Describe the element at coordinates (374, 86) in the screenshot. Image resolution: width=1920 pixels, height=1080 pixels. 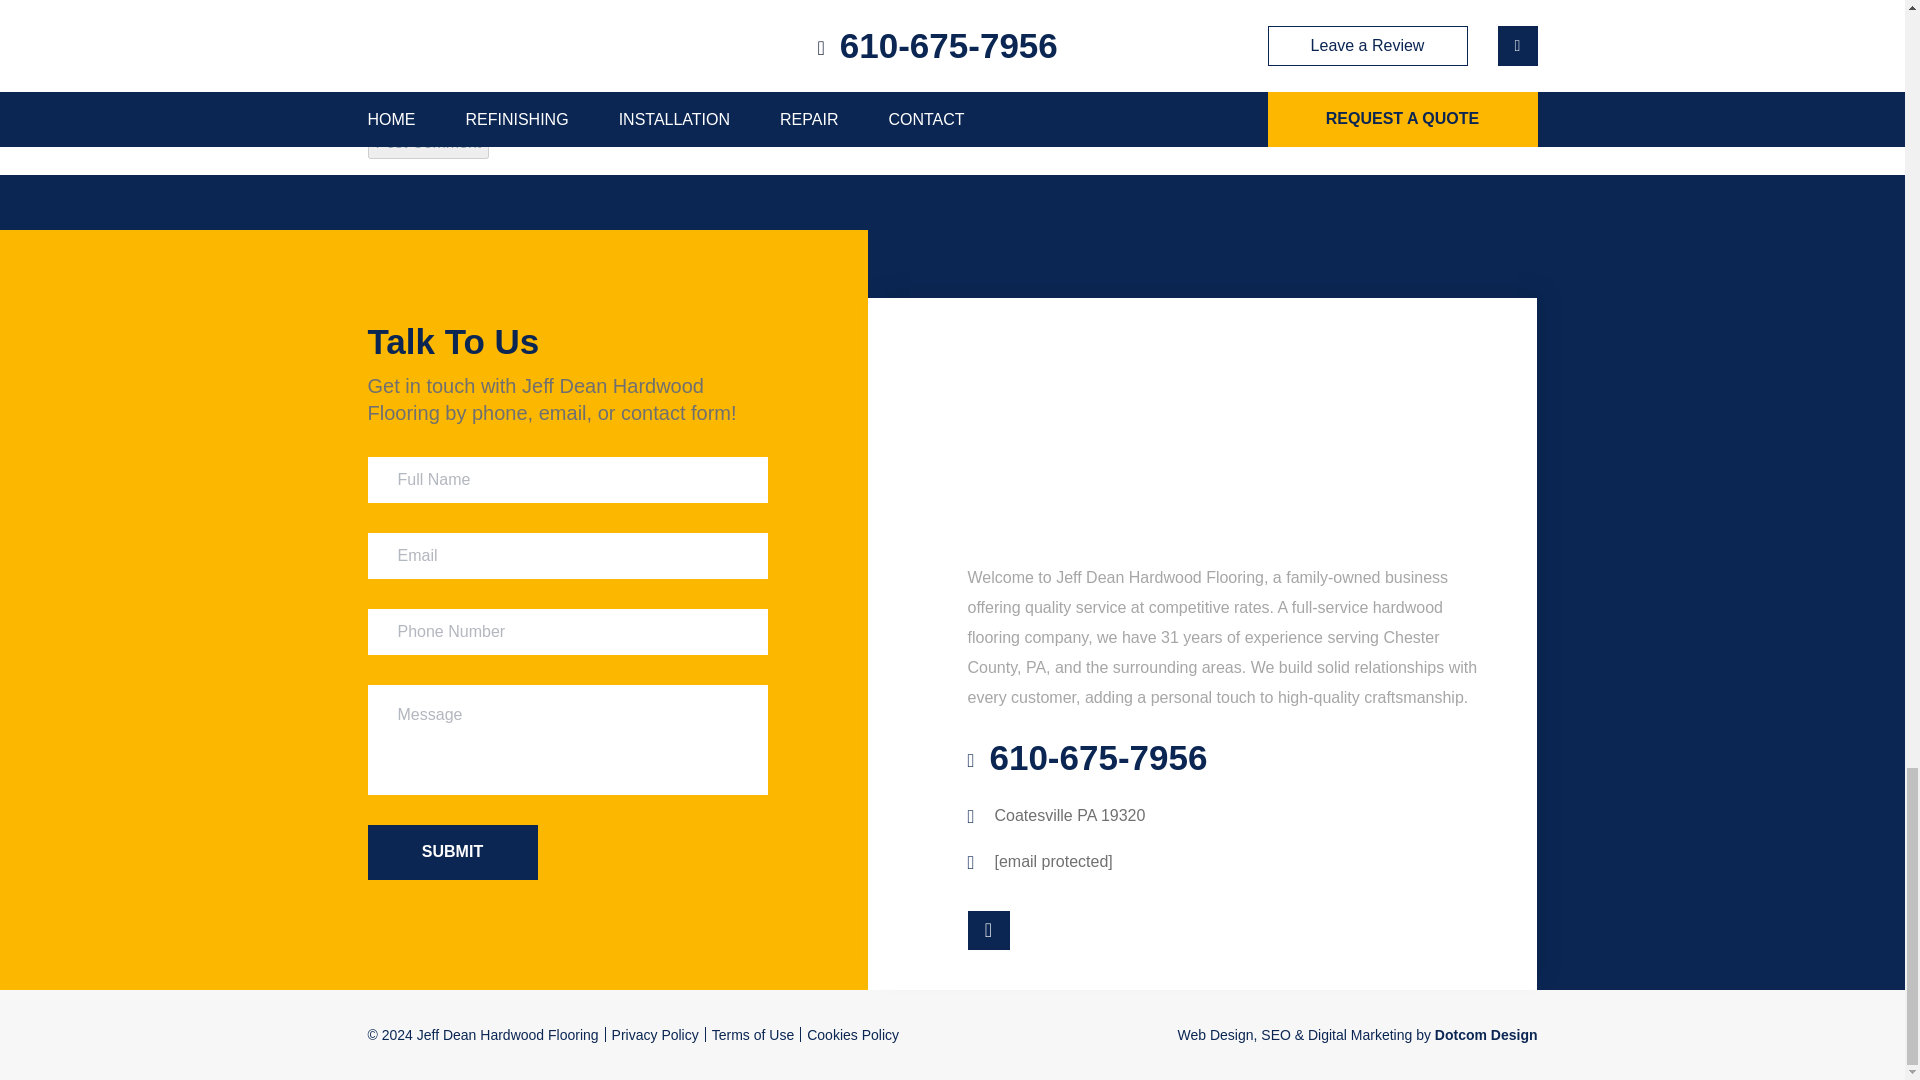
I see `yes` at that location.